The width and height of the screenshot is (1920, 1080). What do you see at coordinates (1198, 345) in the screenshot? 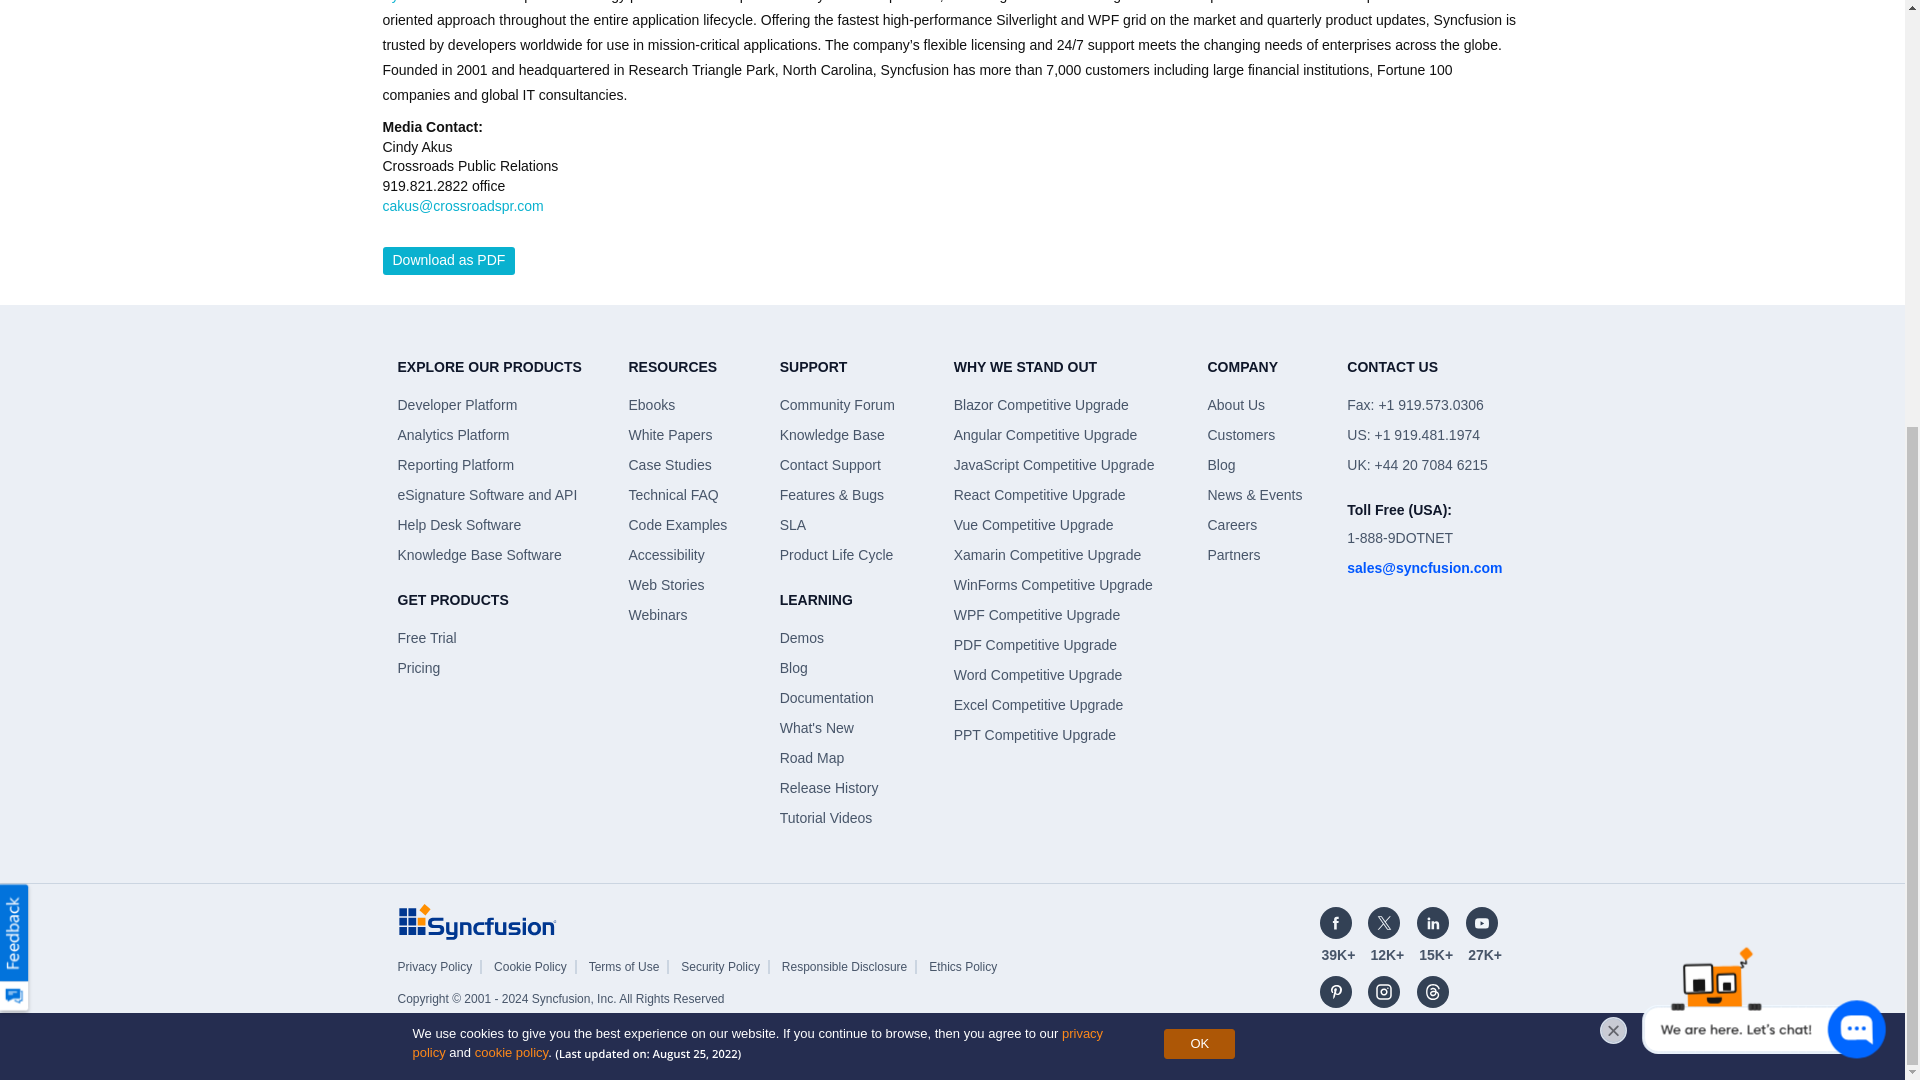
I see `OK` at bounding box center [1198, 345].